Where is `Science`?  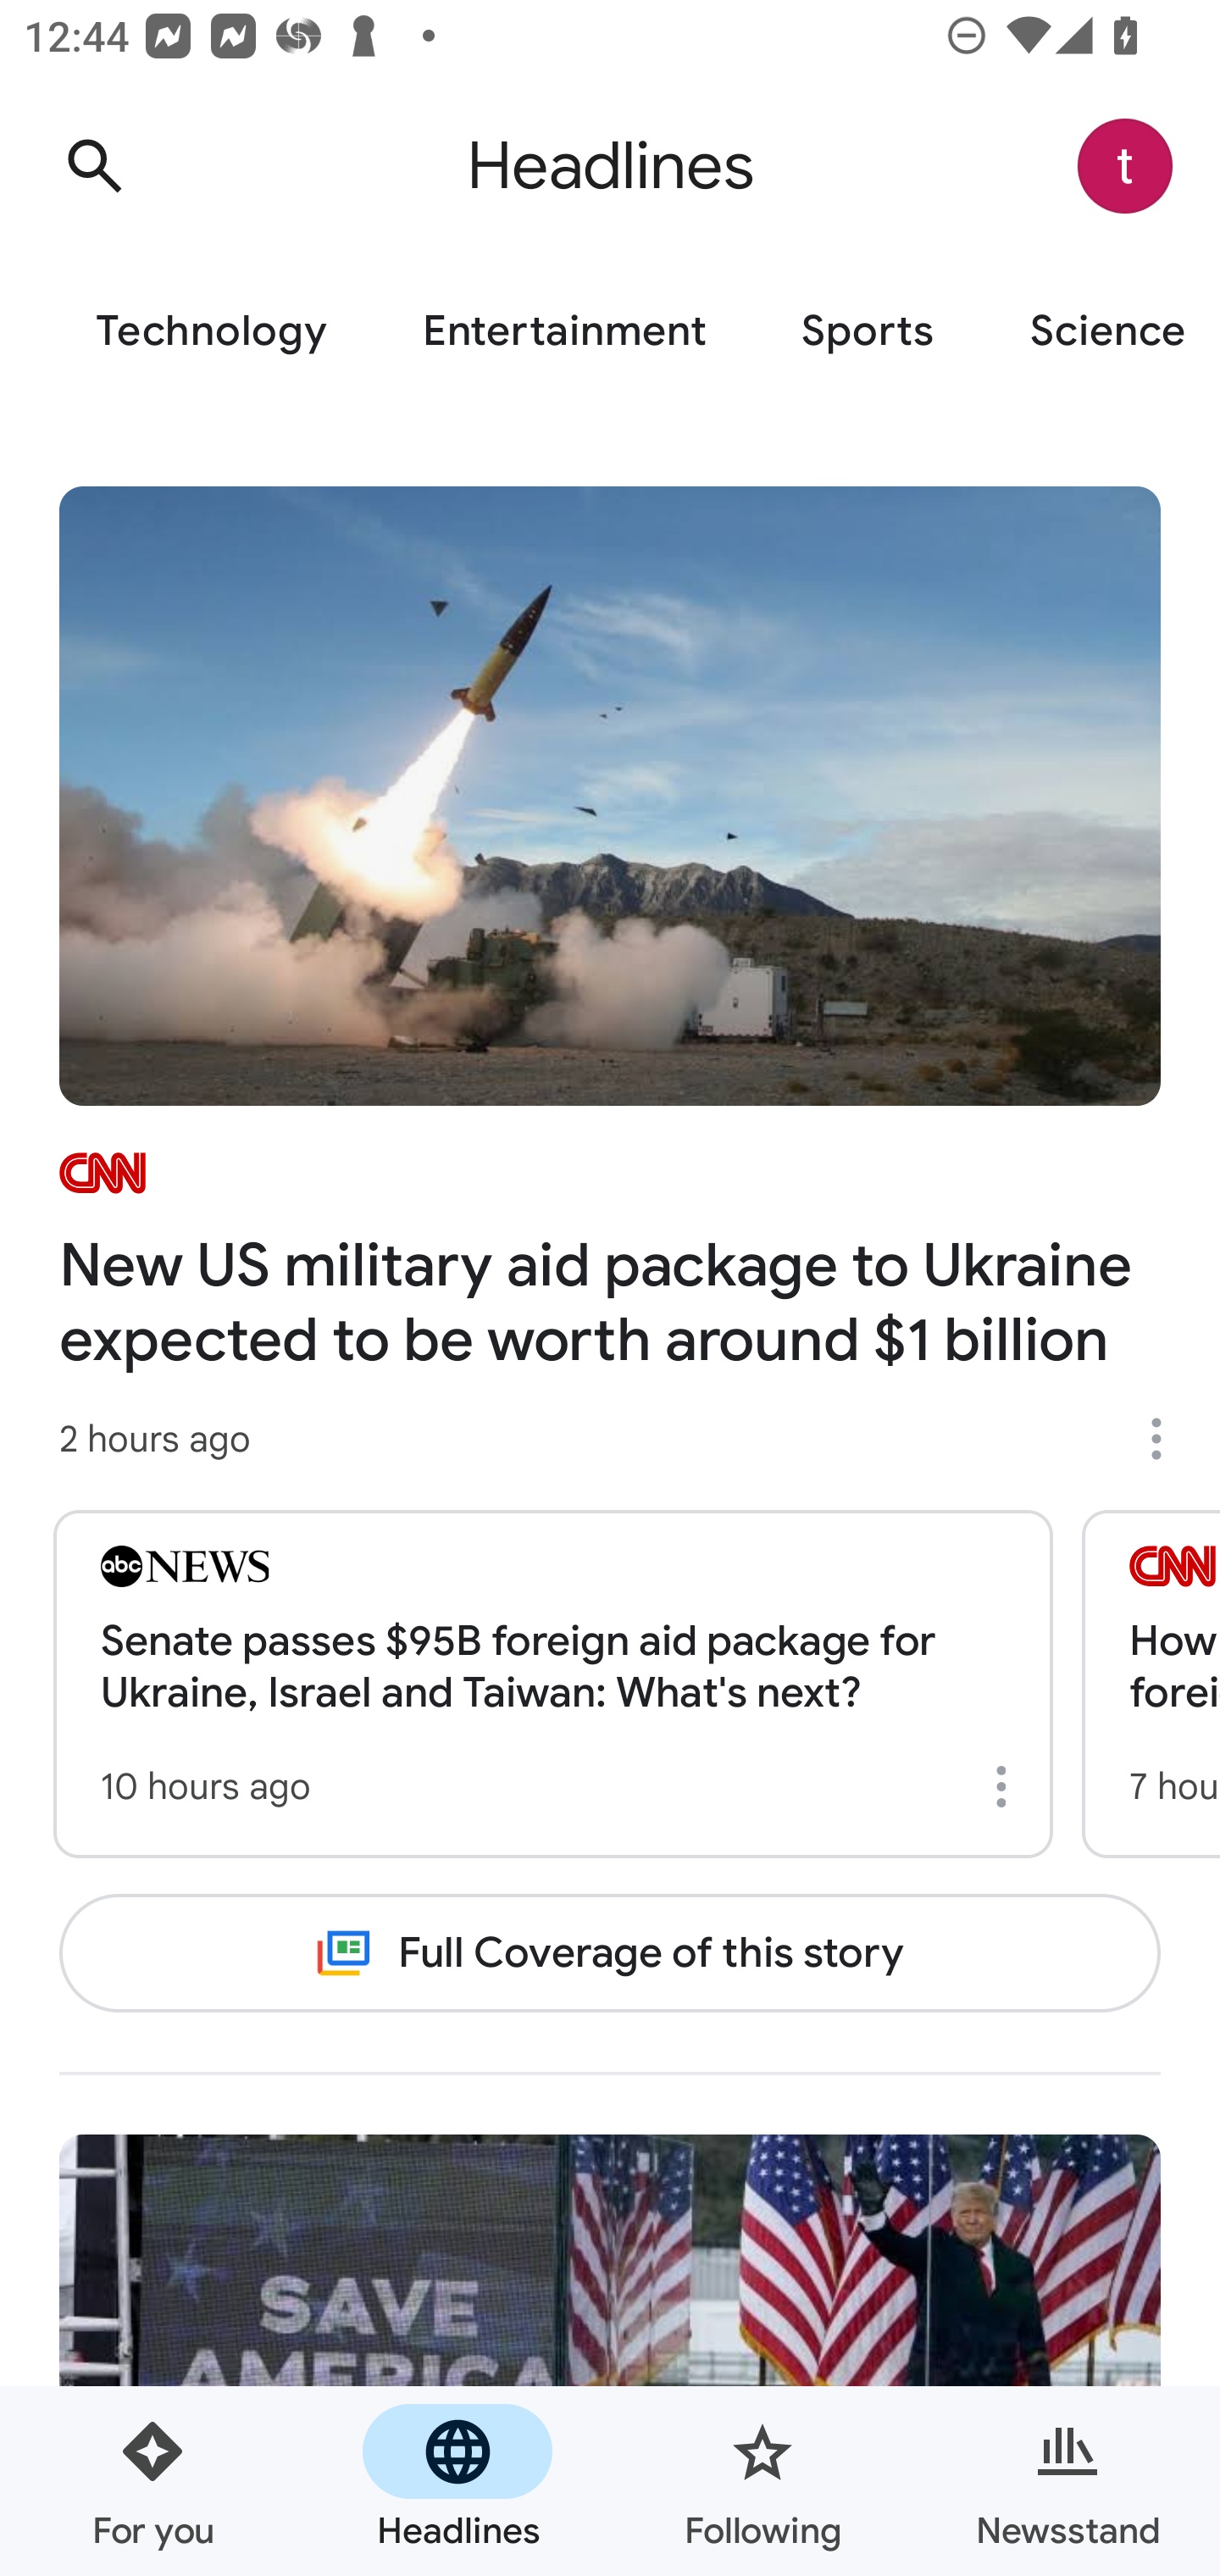
Science is located at coordinates (1101, 332).